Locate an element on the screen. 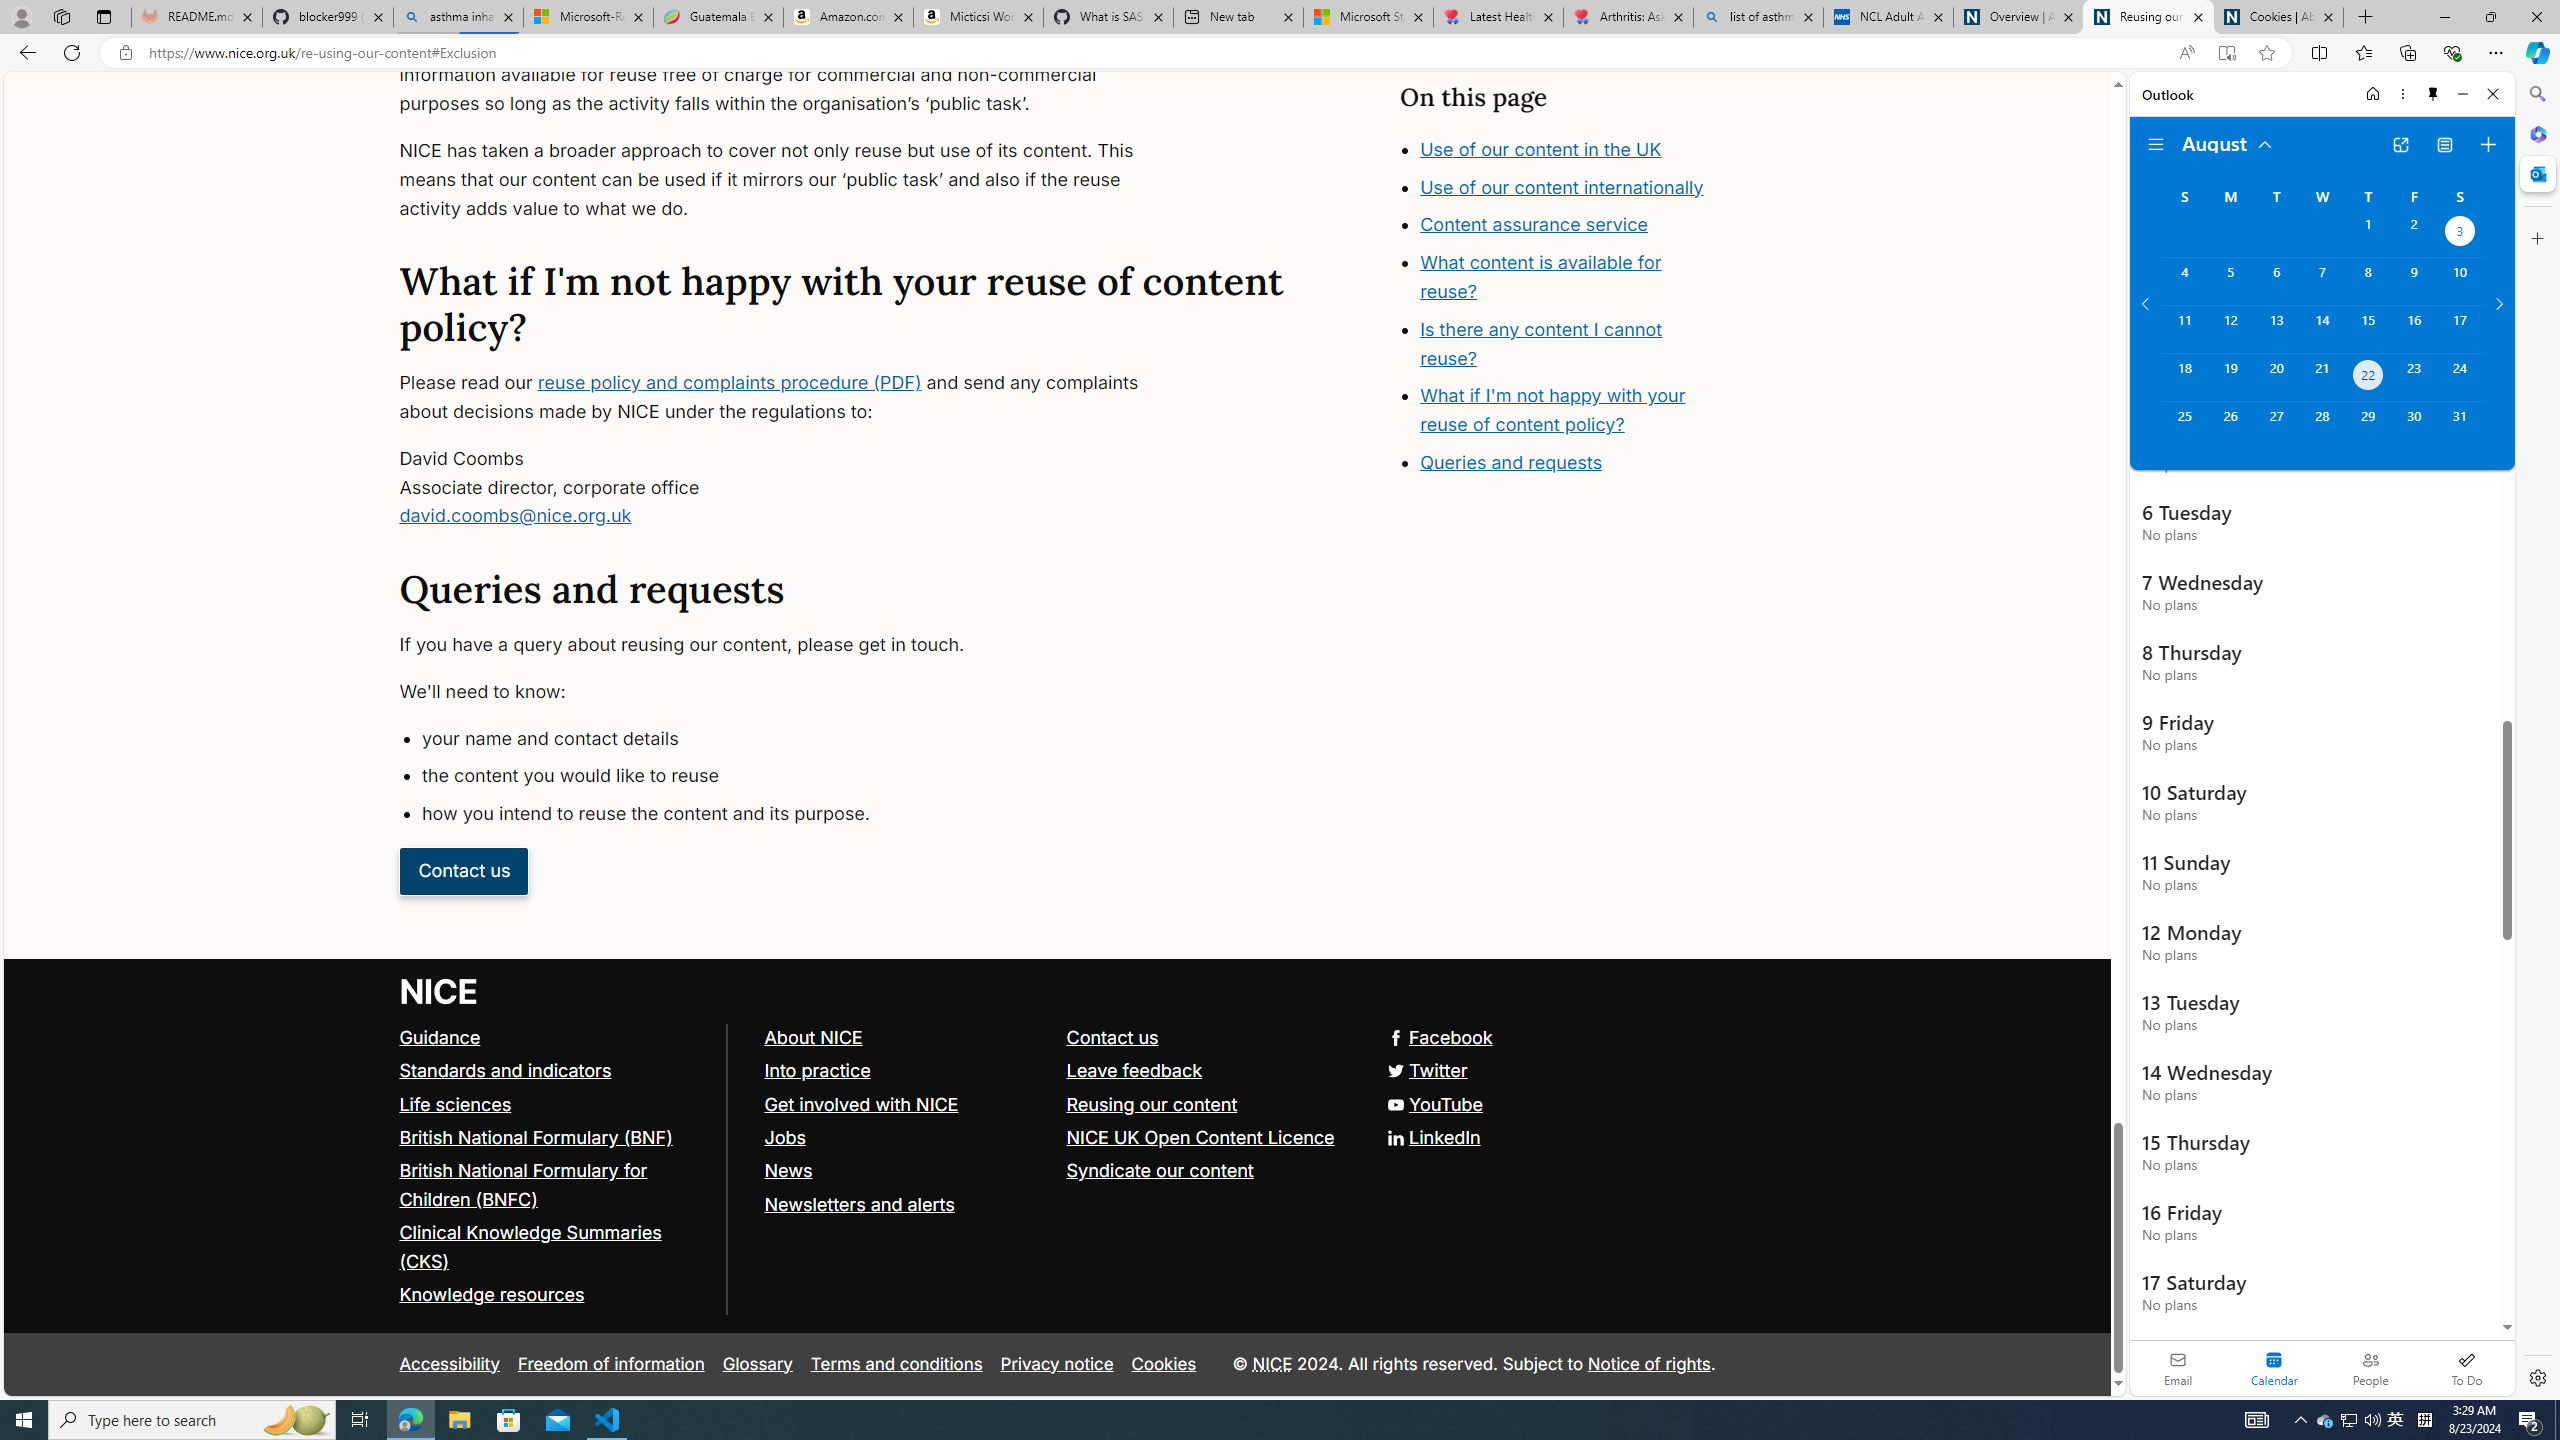 The width and height of the screenshot is (2560, 1440). Contact us is located at coordinates (1208, 1037).